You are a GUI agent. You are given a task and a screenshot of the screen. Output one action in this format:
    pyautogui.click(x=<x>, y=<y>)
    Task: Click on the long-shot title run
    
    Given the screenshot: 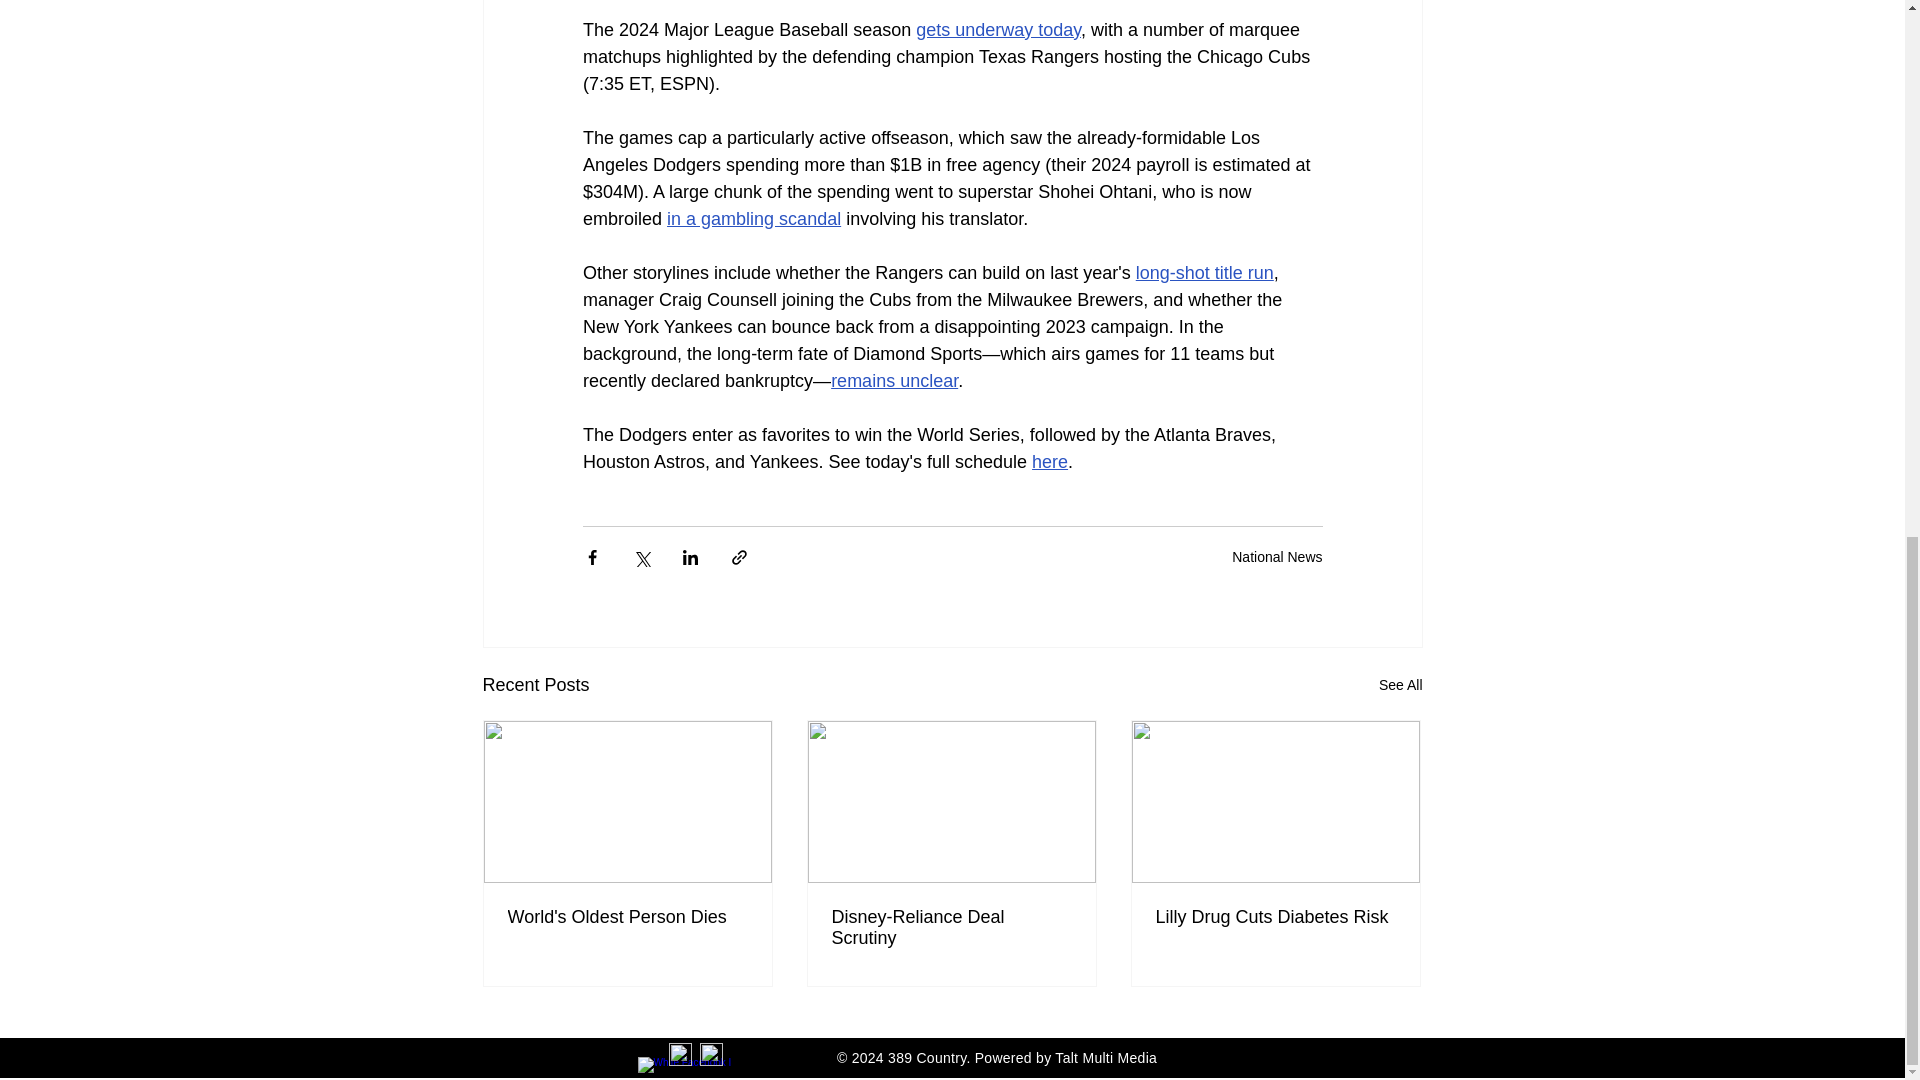 What is the action you would take?
    pyautogui.click(x=1203, y=272)
    